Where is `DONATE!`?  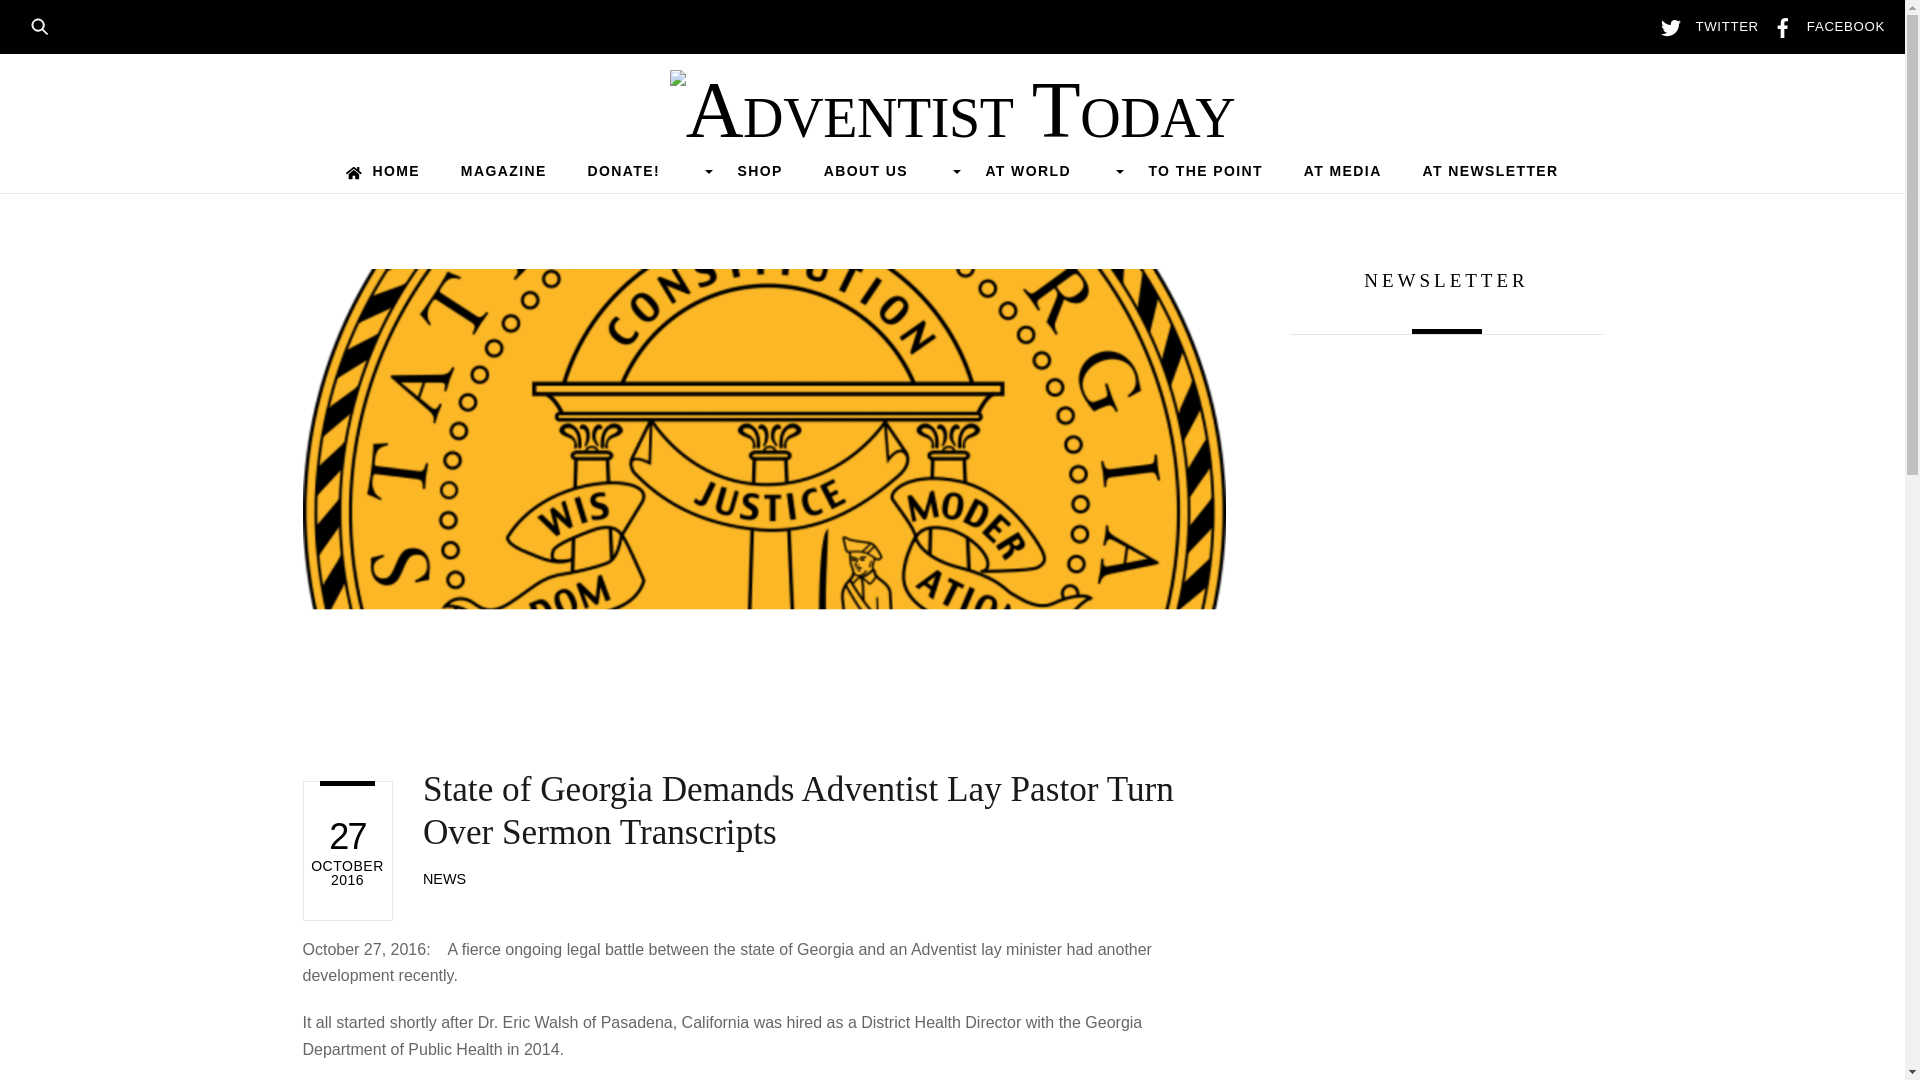 DONATE! is located at coordinates (642, 172).